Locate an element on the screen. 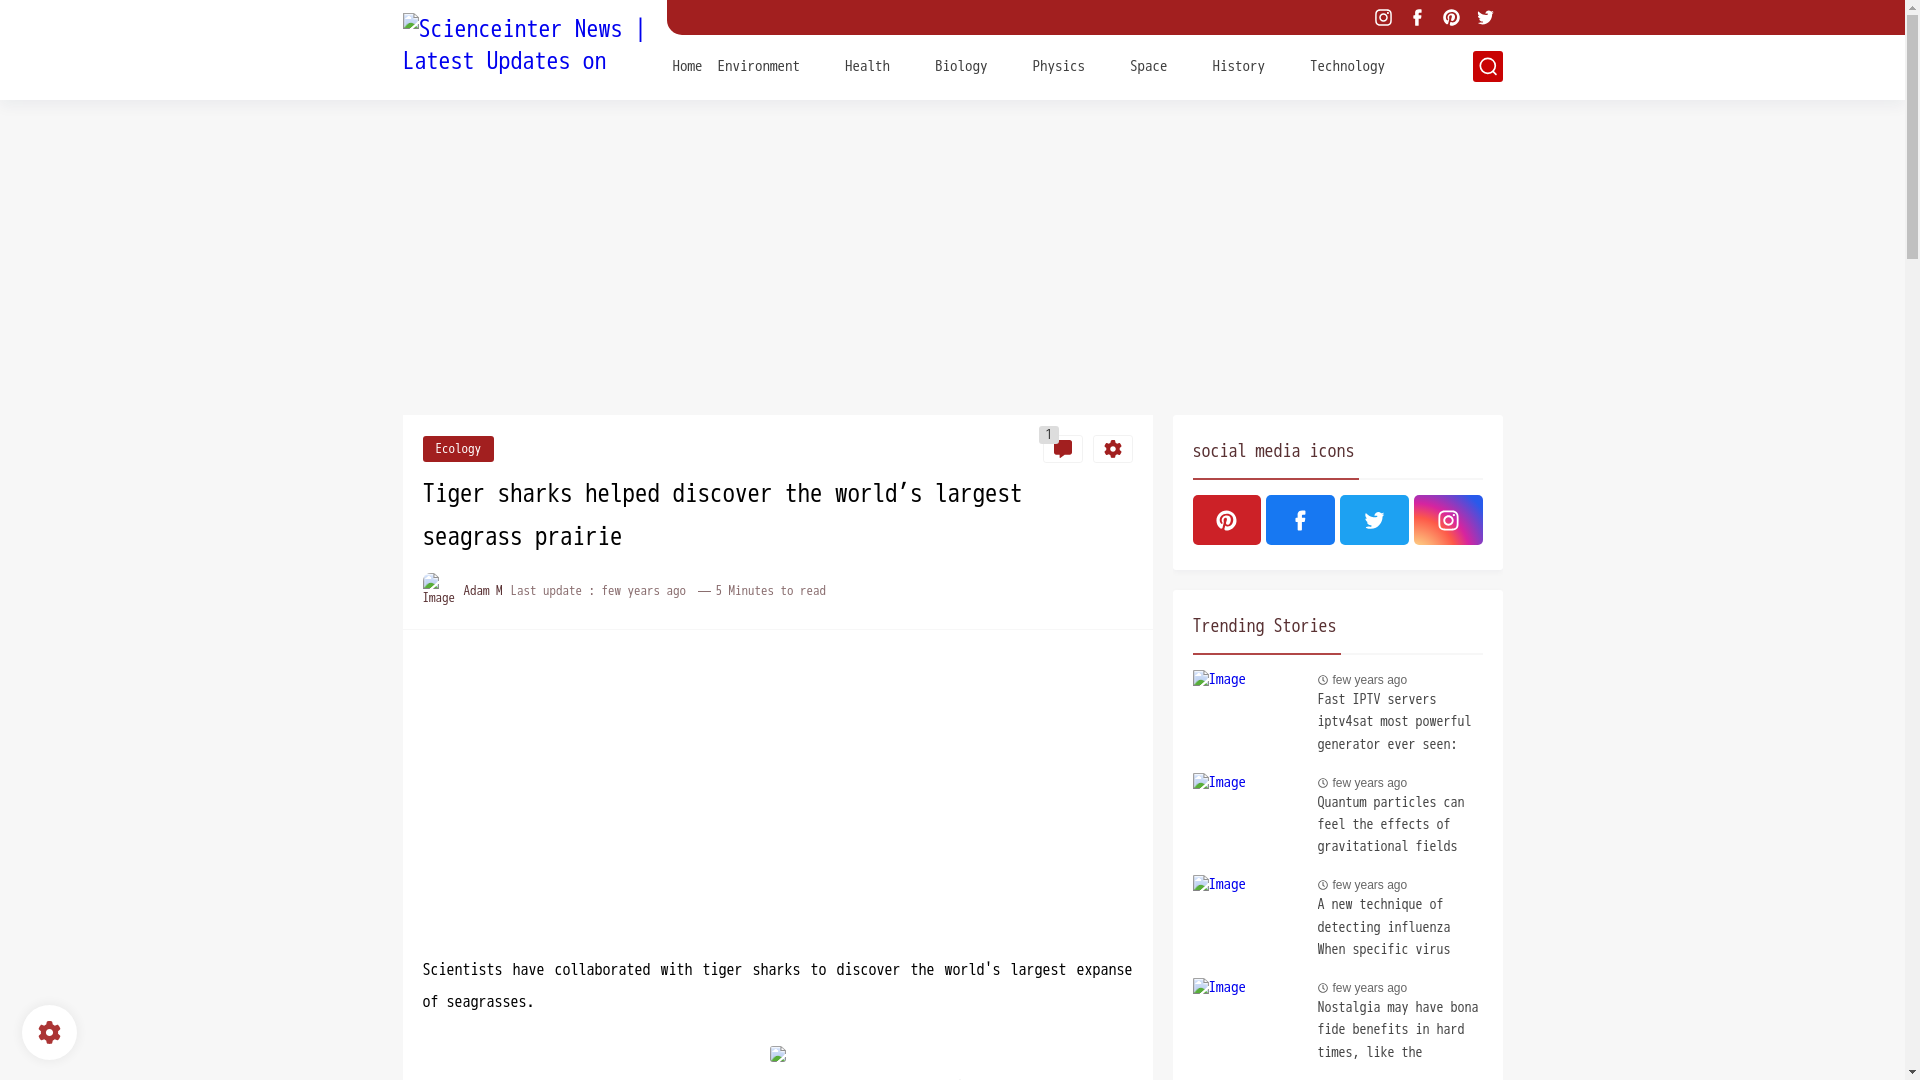  Space is located at coordinates (1148, 65).